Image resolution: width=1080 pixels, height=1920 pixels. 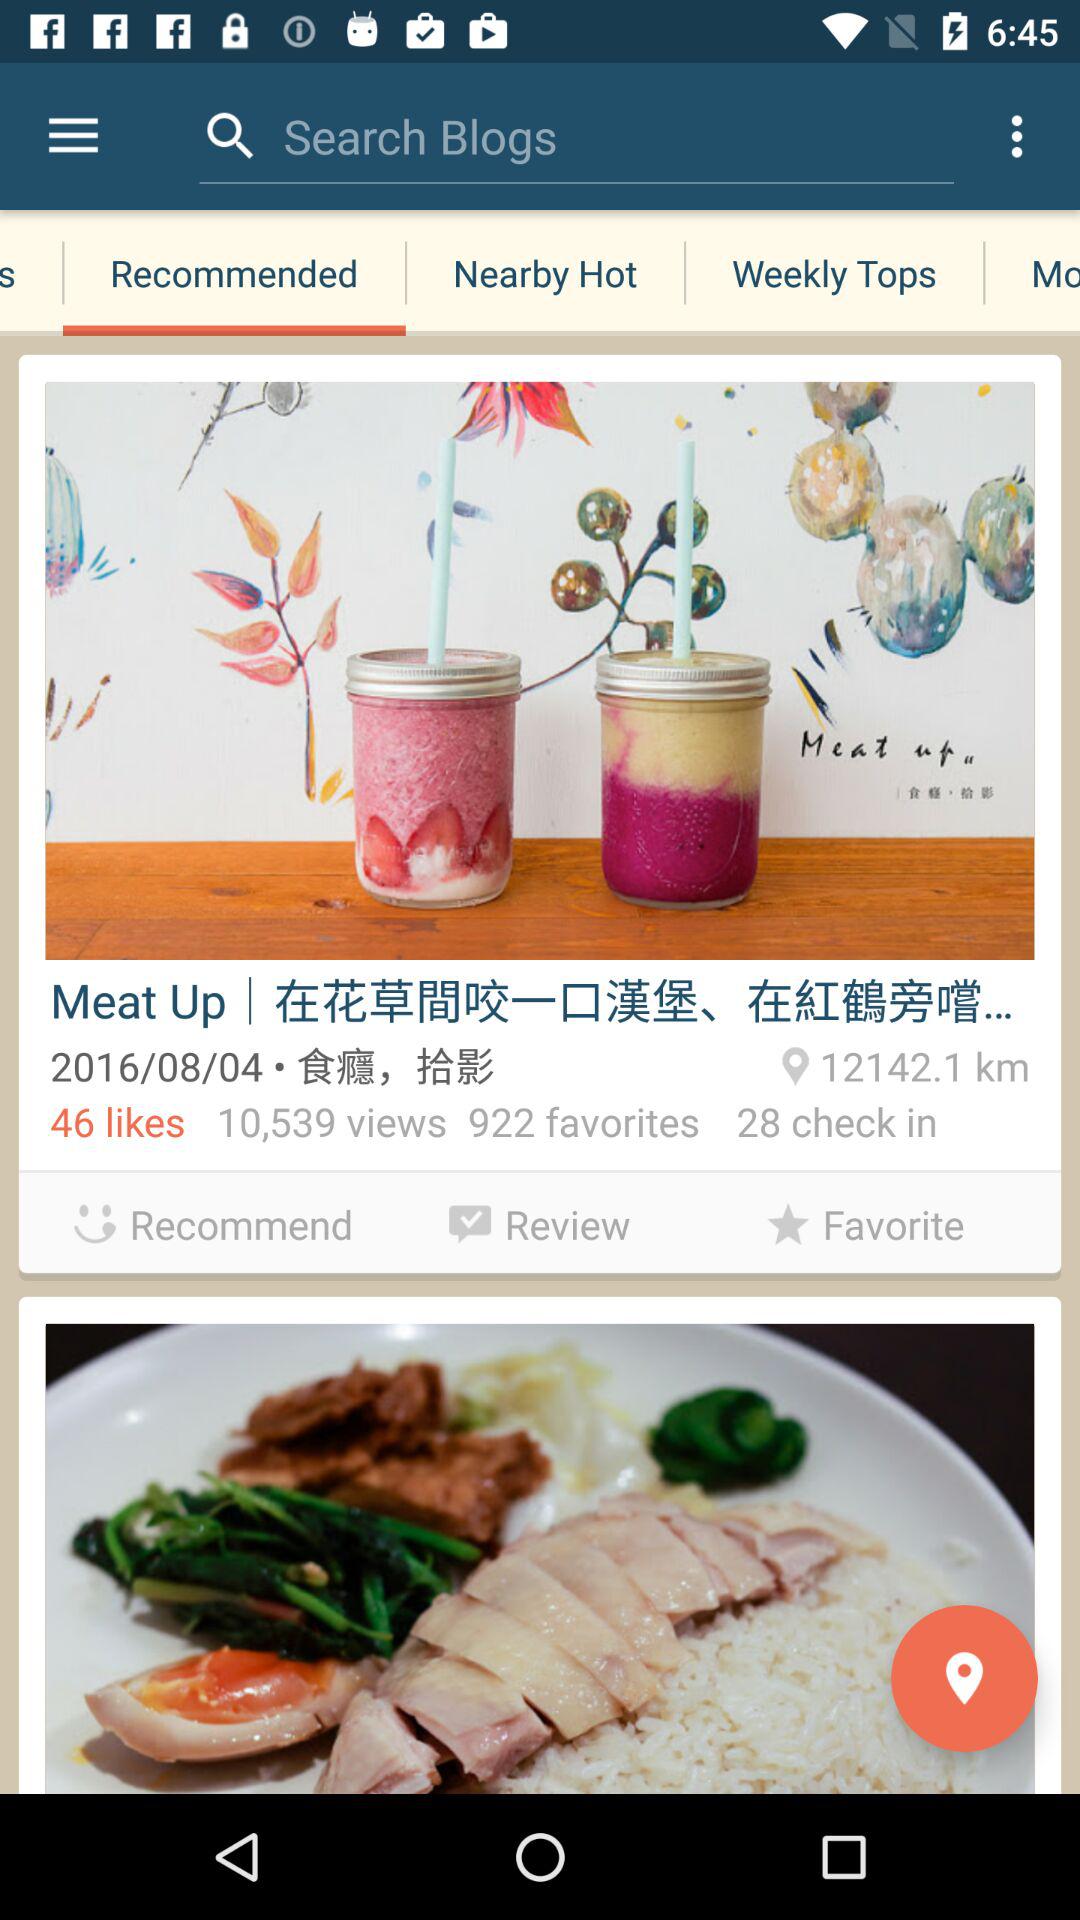 What do you see at coordinates (818, 1126) in the screenshot?
I see `turn off the icon to the right of 922 favorites icon` at bounding box center [818, 1126].